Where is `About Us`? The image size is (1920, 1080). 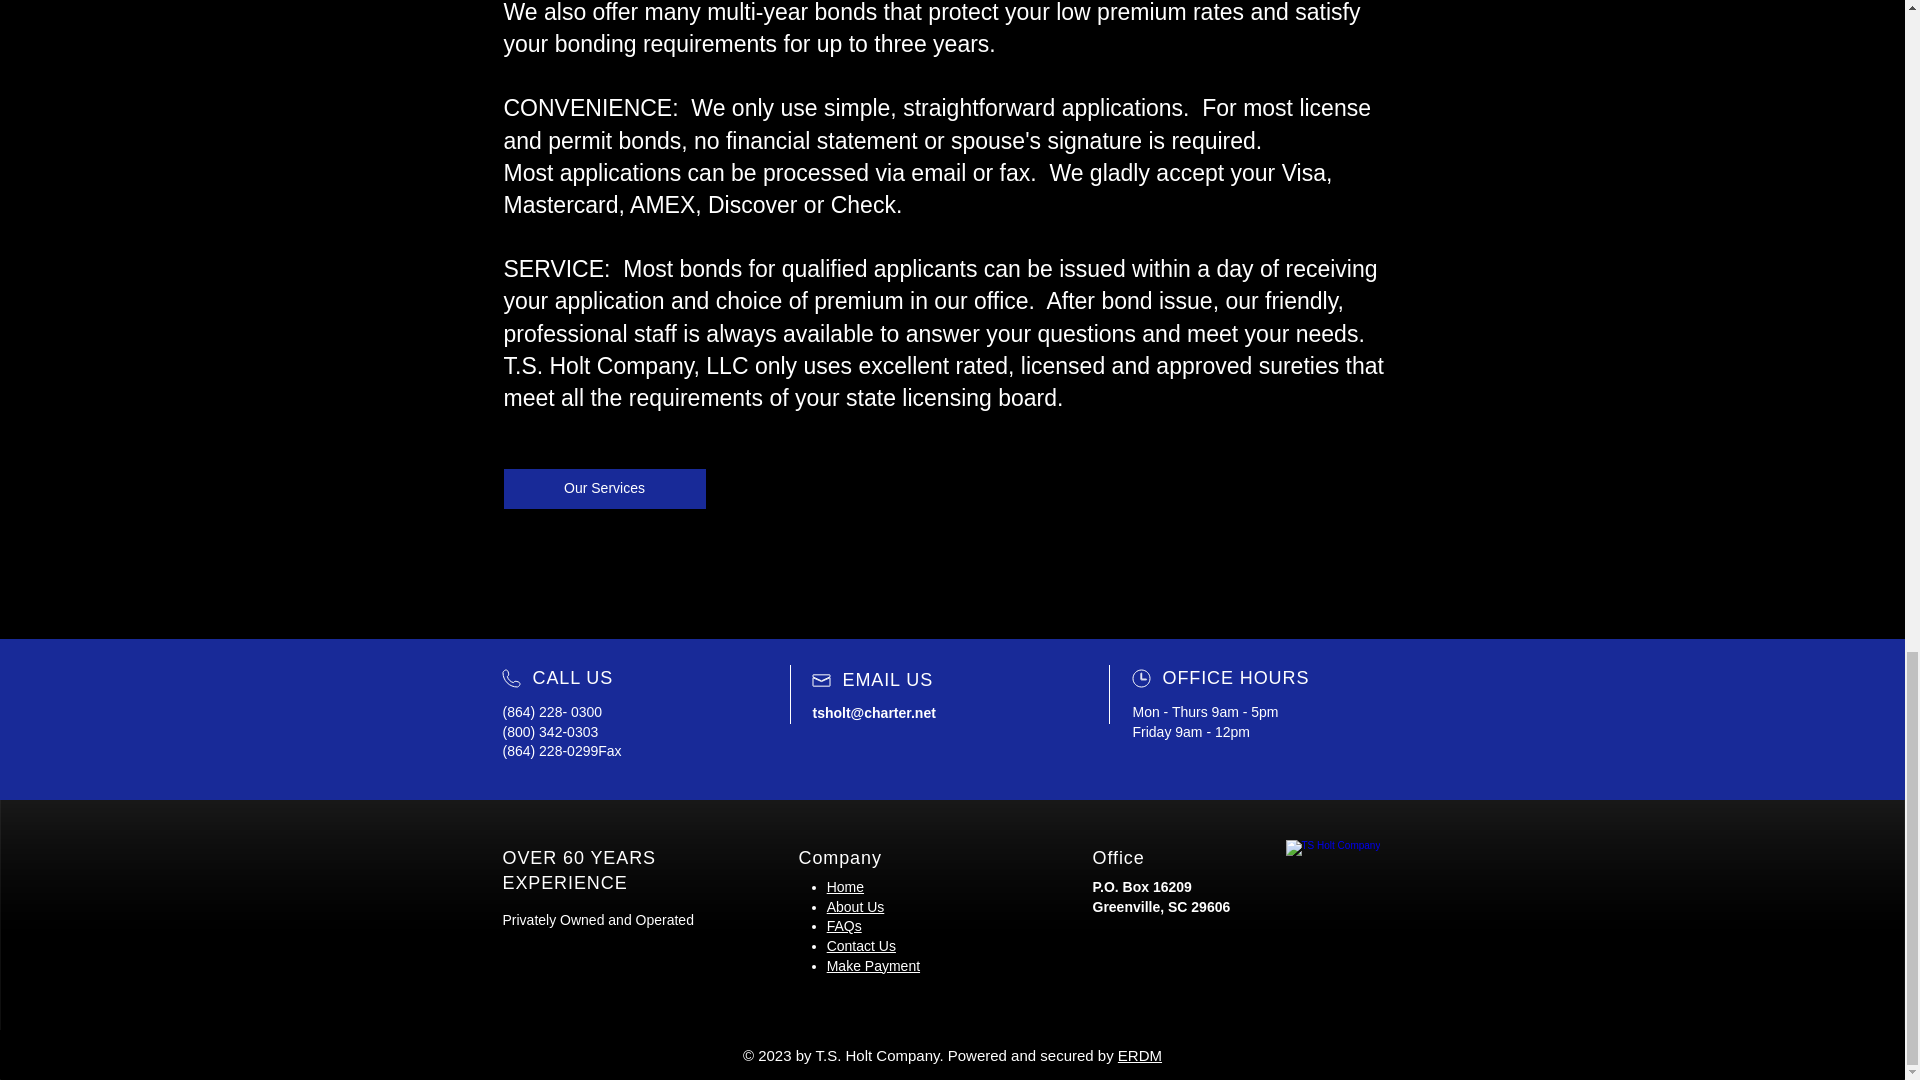 About Us is located at coordinates (856, 906).